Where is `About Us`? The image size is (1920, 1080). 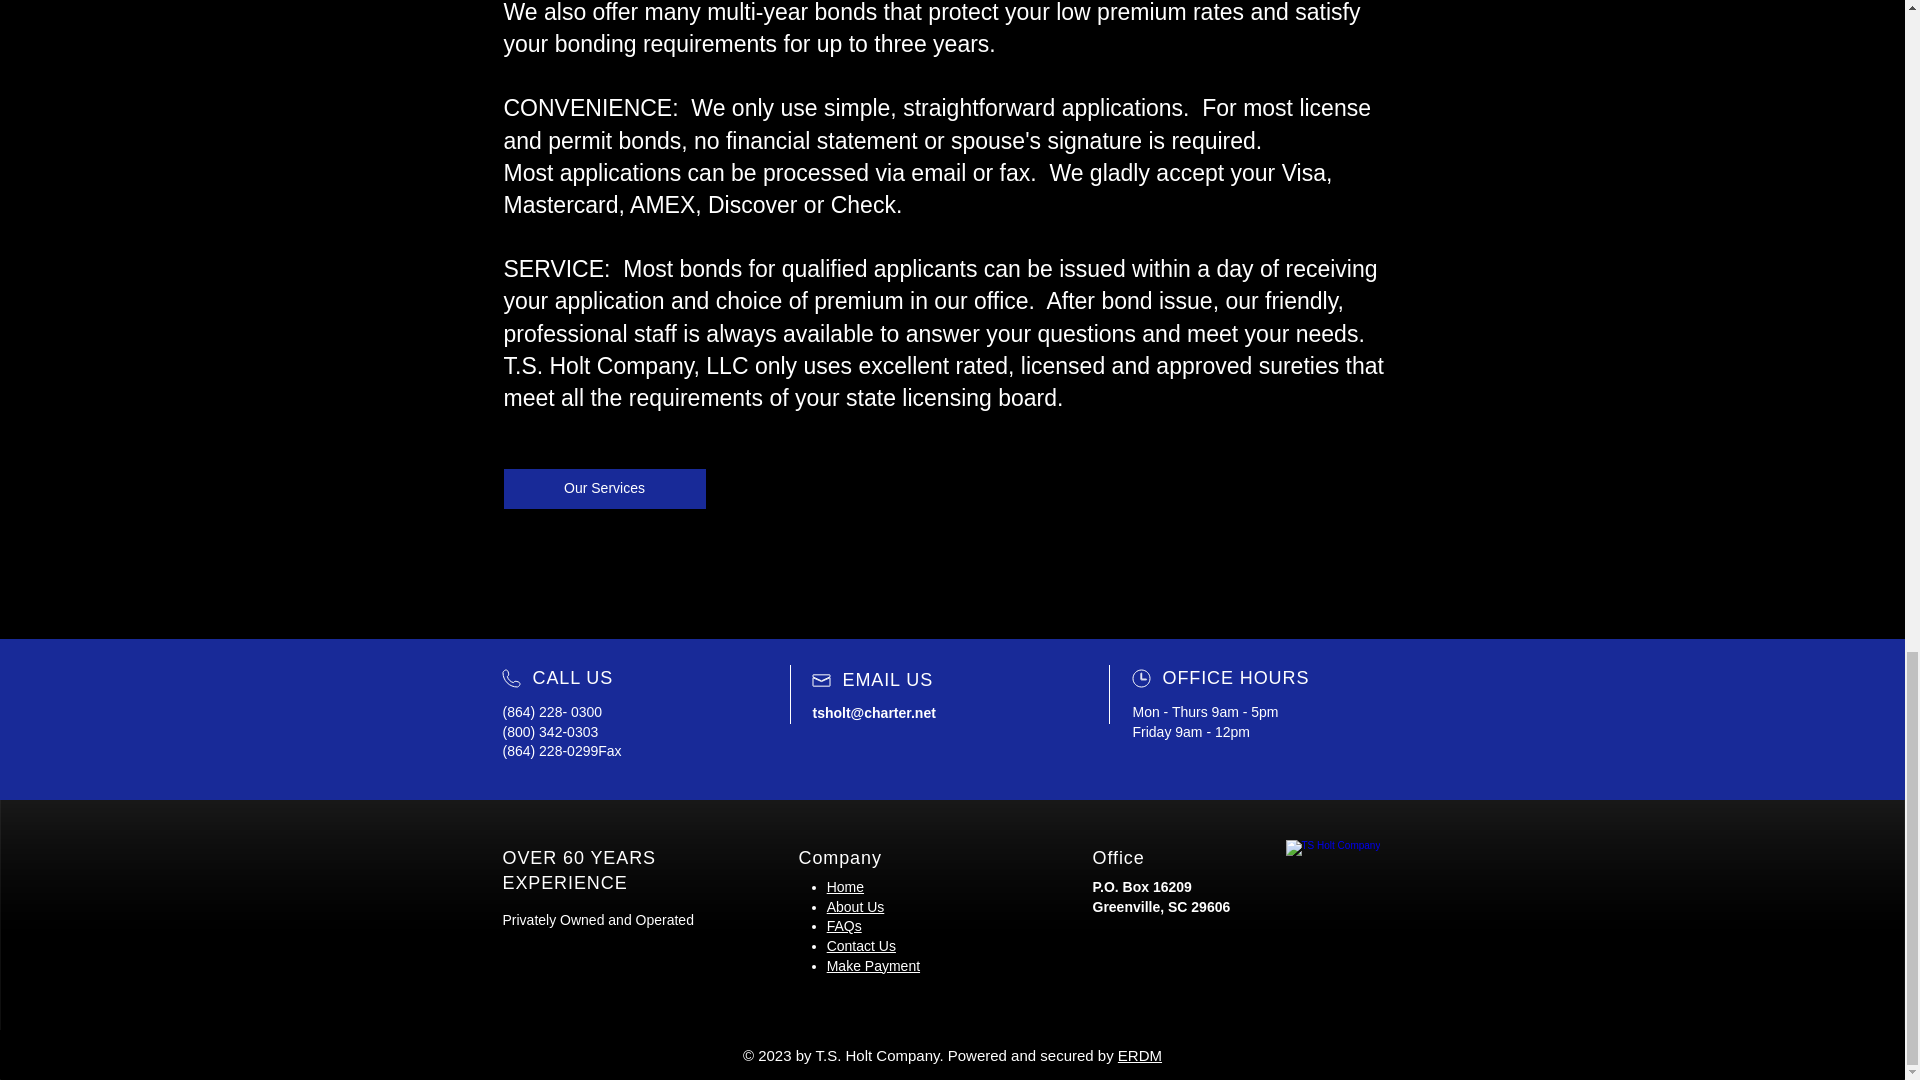 About Us is located at coordinates (856, 906).